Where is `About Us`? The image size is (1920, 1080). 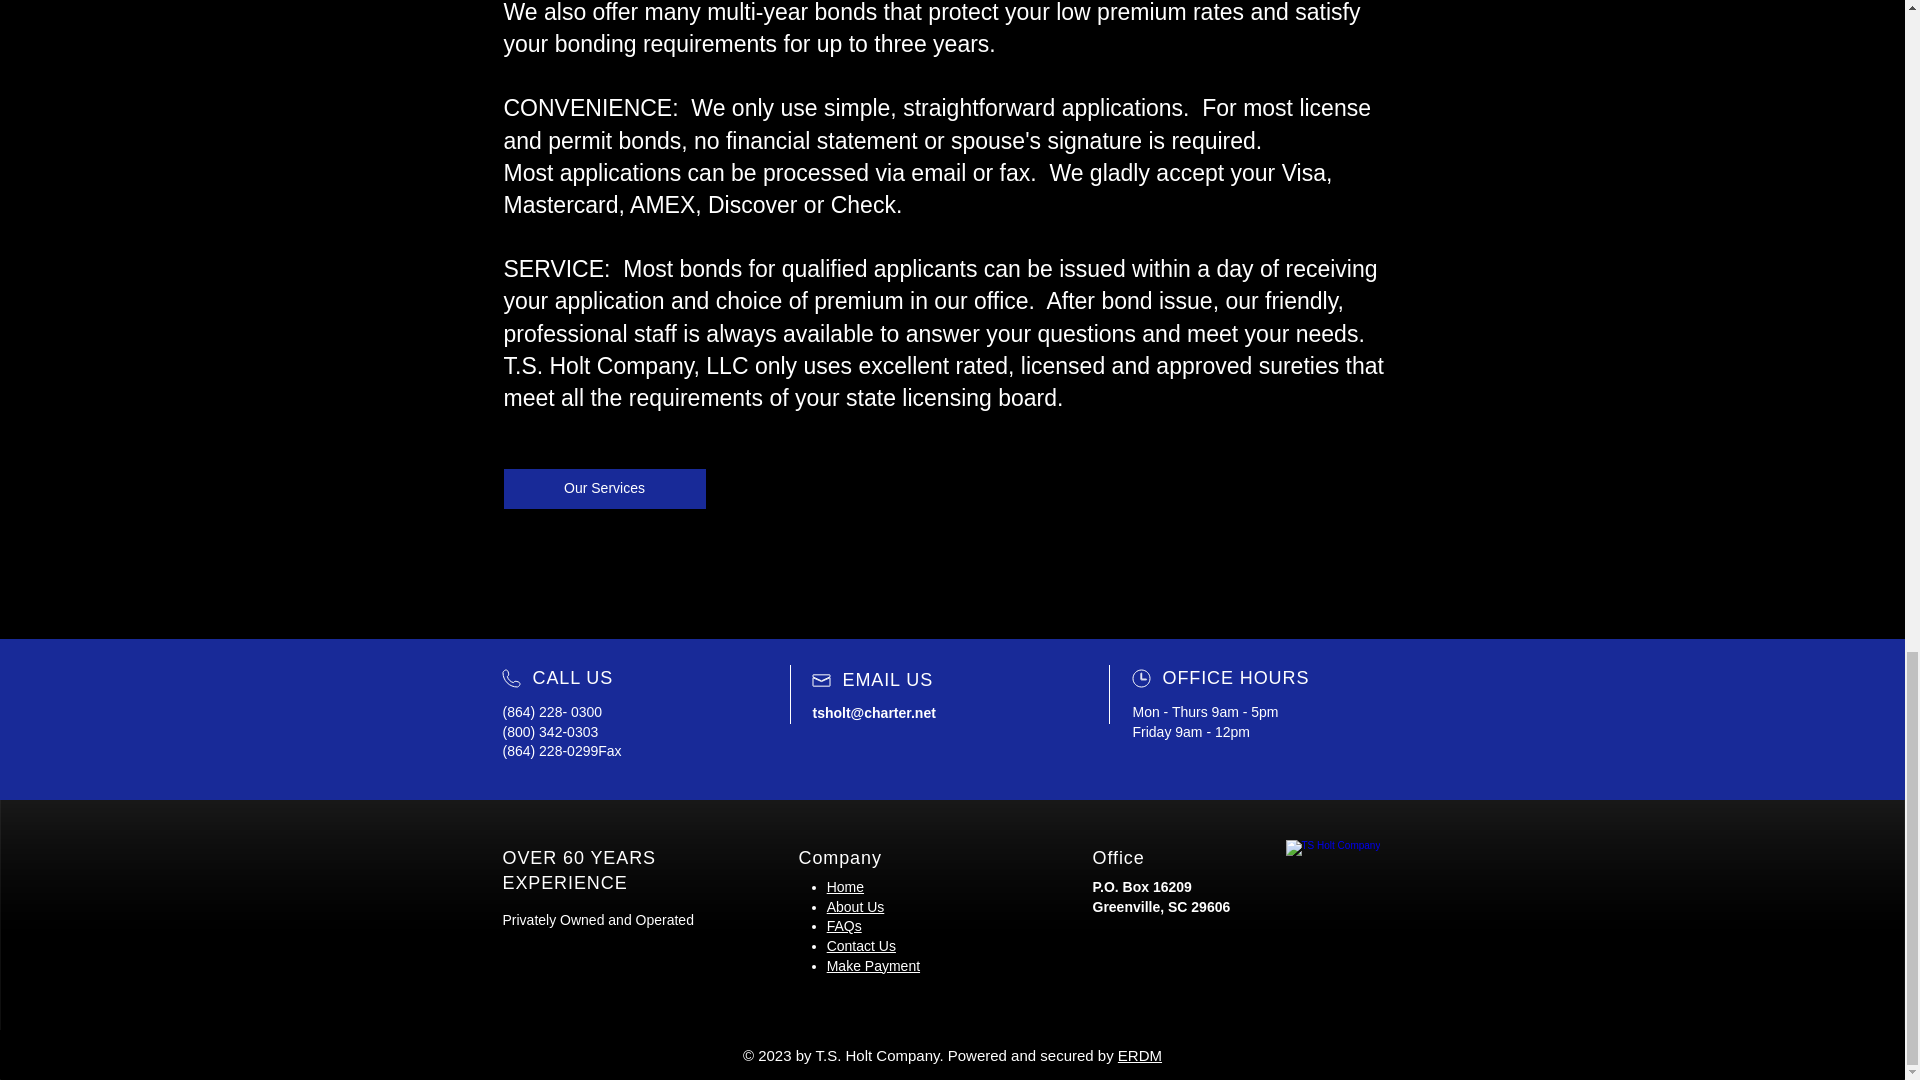 About Us is located at coordinates (856, 906).